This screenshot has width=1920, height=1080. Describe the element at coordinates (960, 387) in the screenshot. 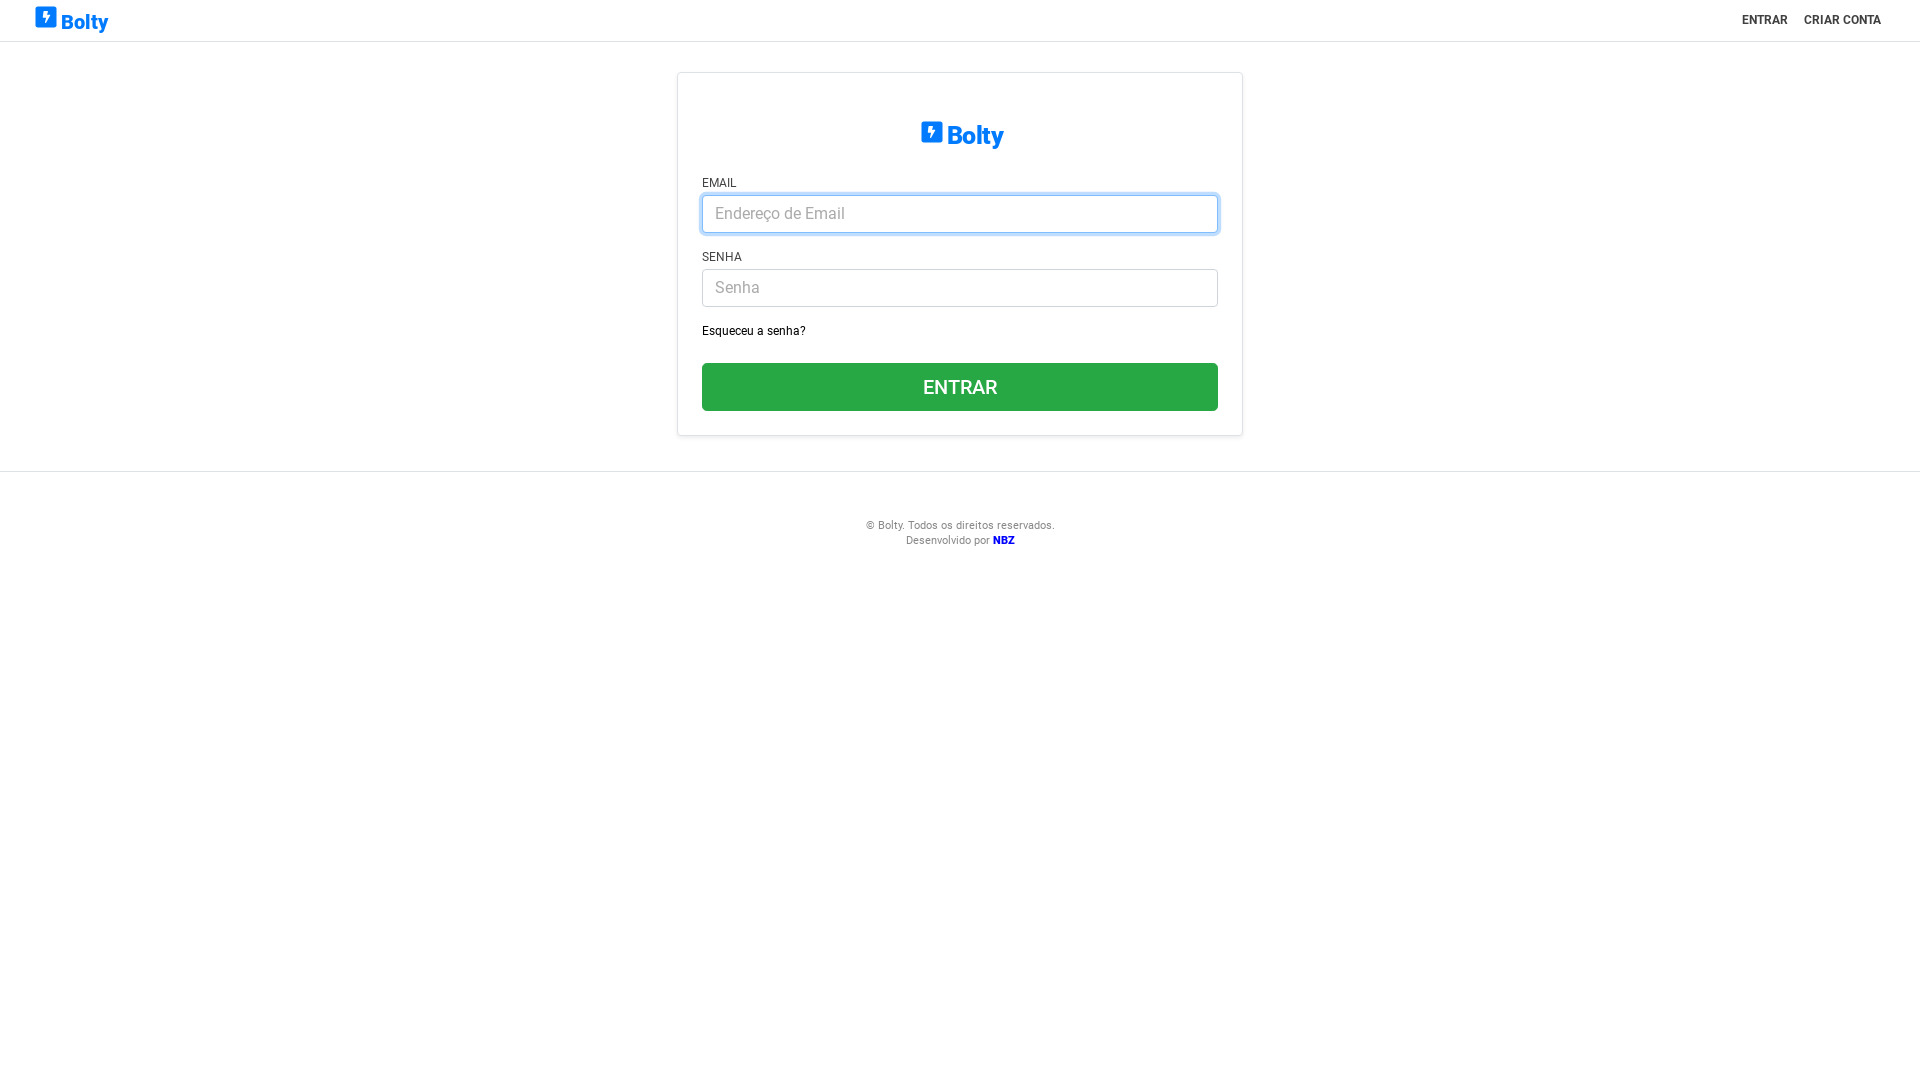

I see `ENTRAR` at that location.